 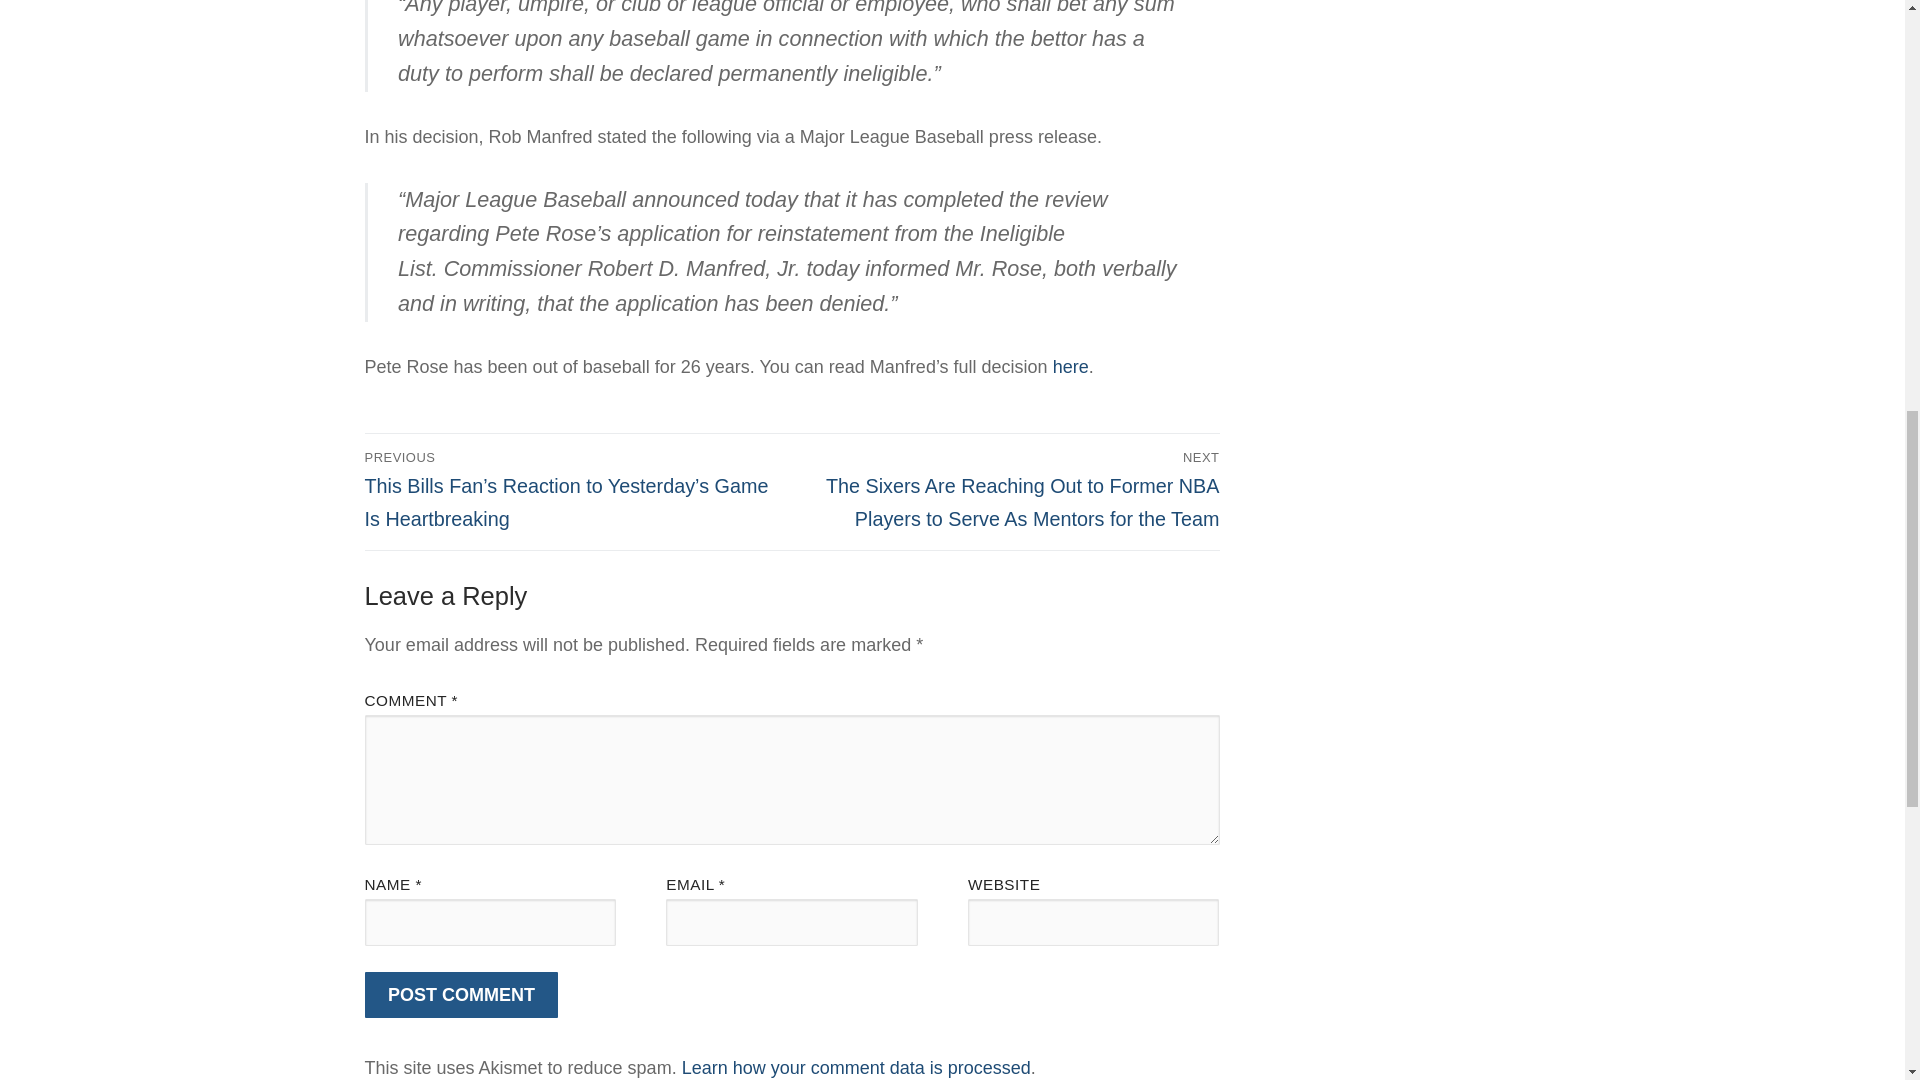 I want to click on Post Comment, so click(x=461, y=996).